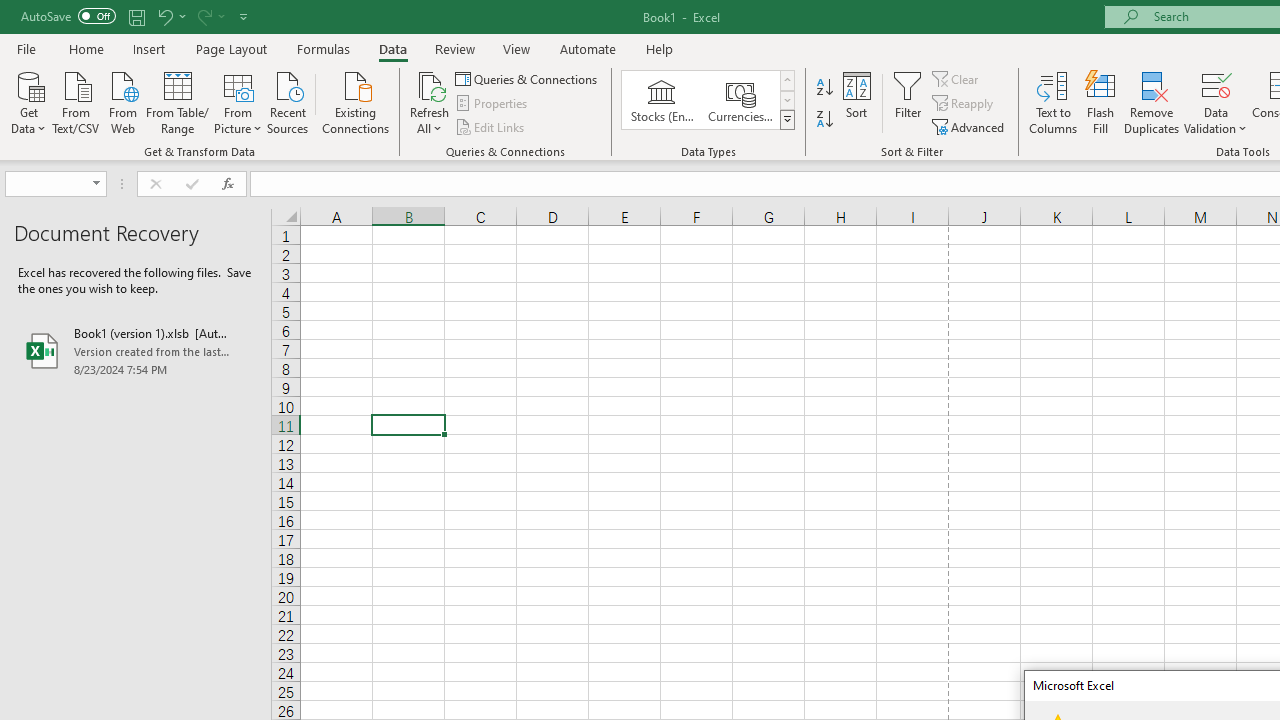 The image size is (1280, 720). What do you see at coordinates (1216, 121) in the screenshot?
I see `More Options` at bounding box center [1216, 121].